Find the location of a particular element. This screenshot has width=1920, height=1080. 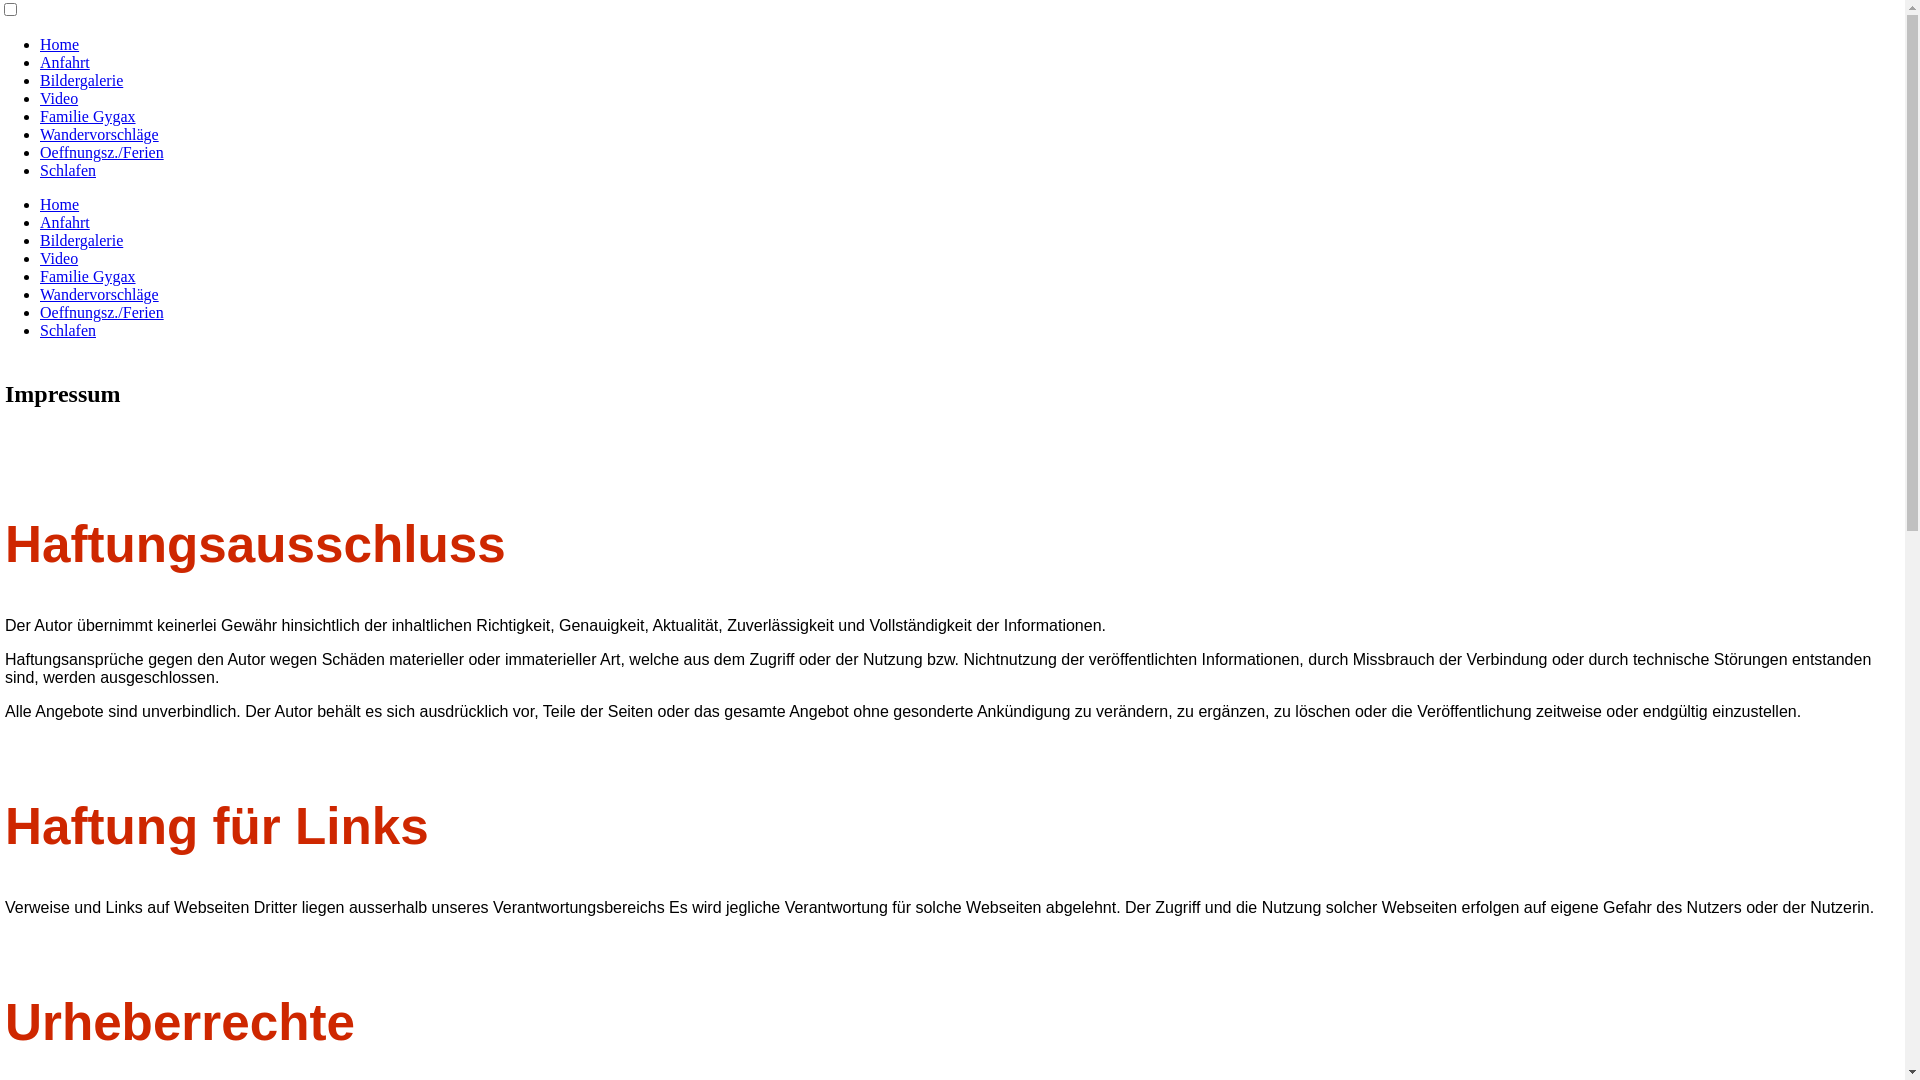

Bildergalerie is located at coordinates (81, 80).